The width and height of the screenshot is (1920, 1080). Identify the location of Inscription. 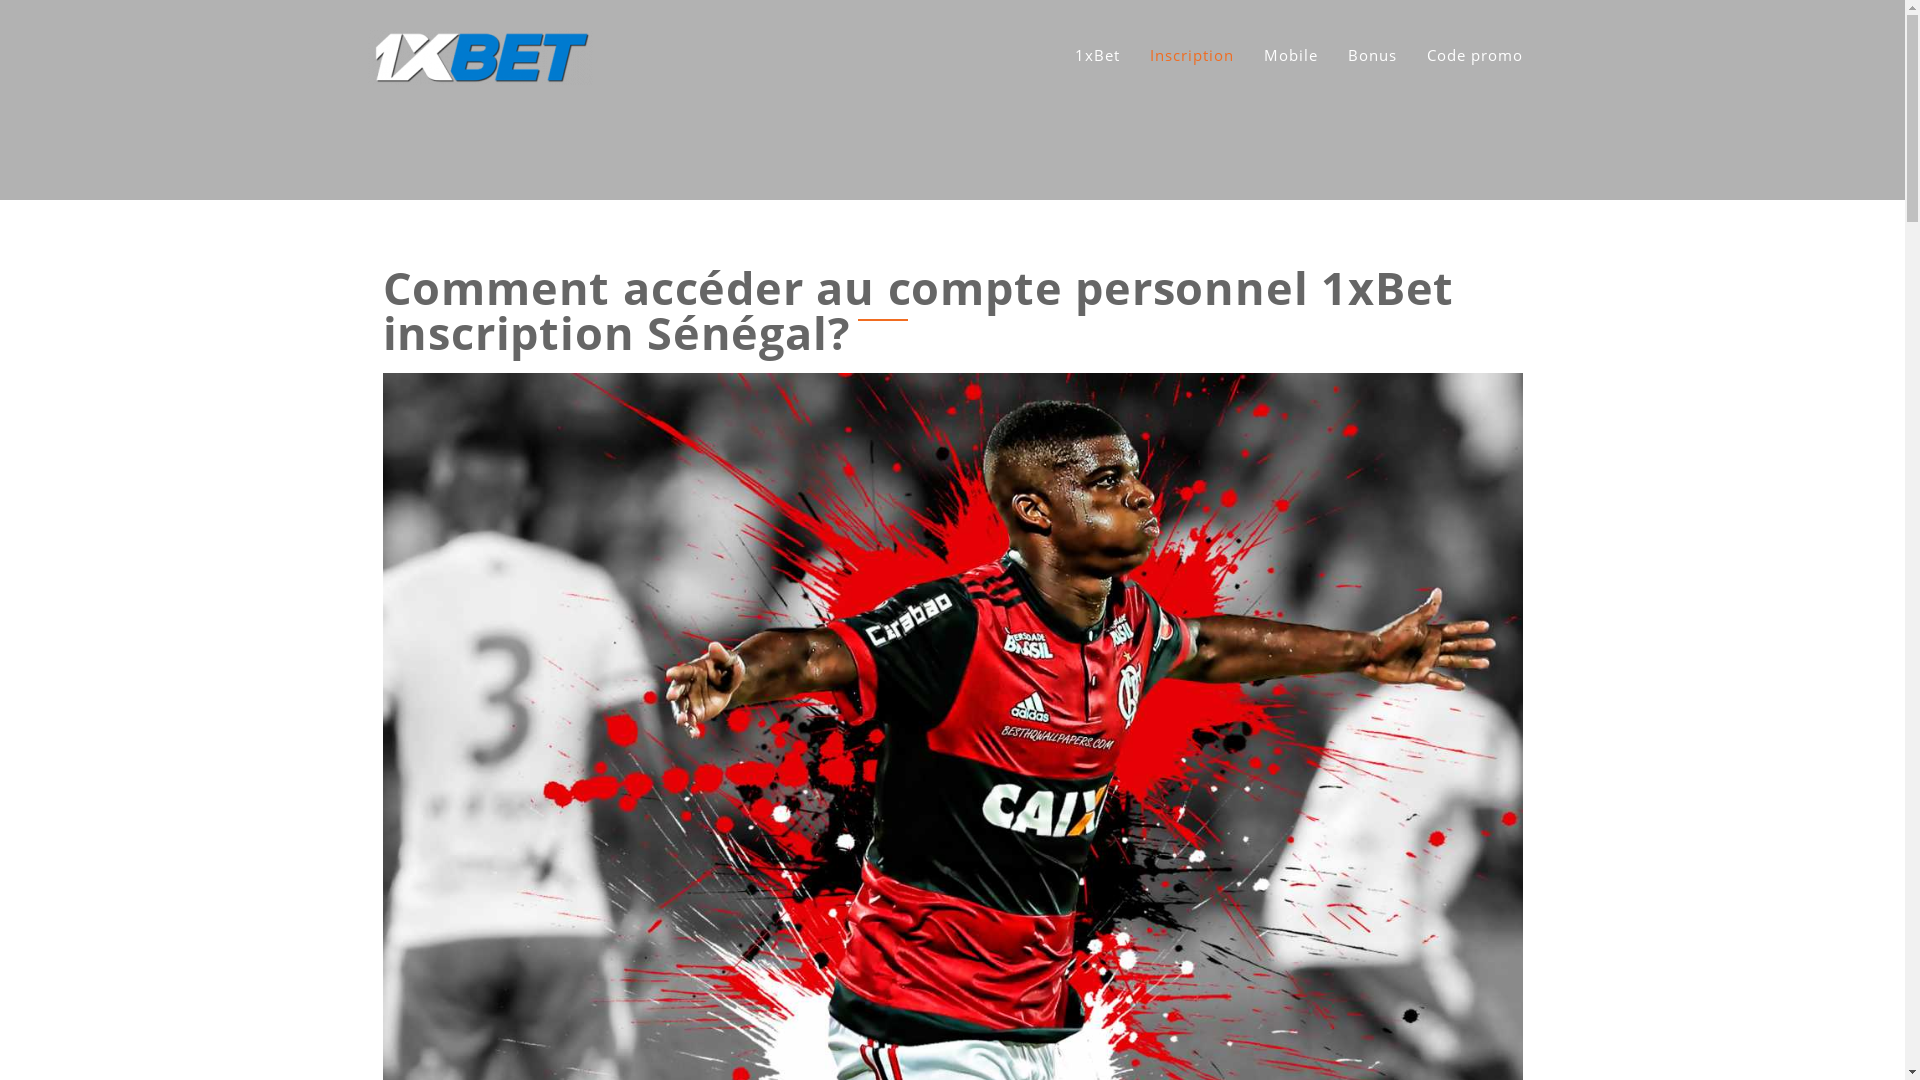
(1192, 55).